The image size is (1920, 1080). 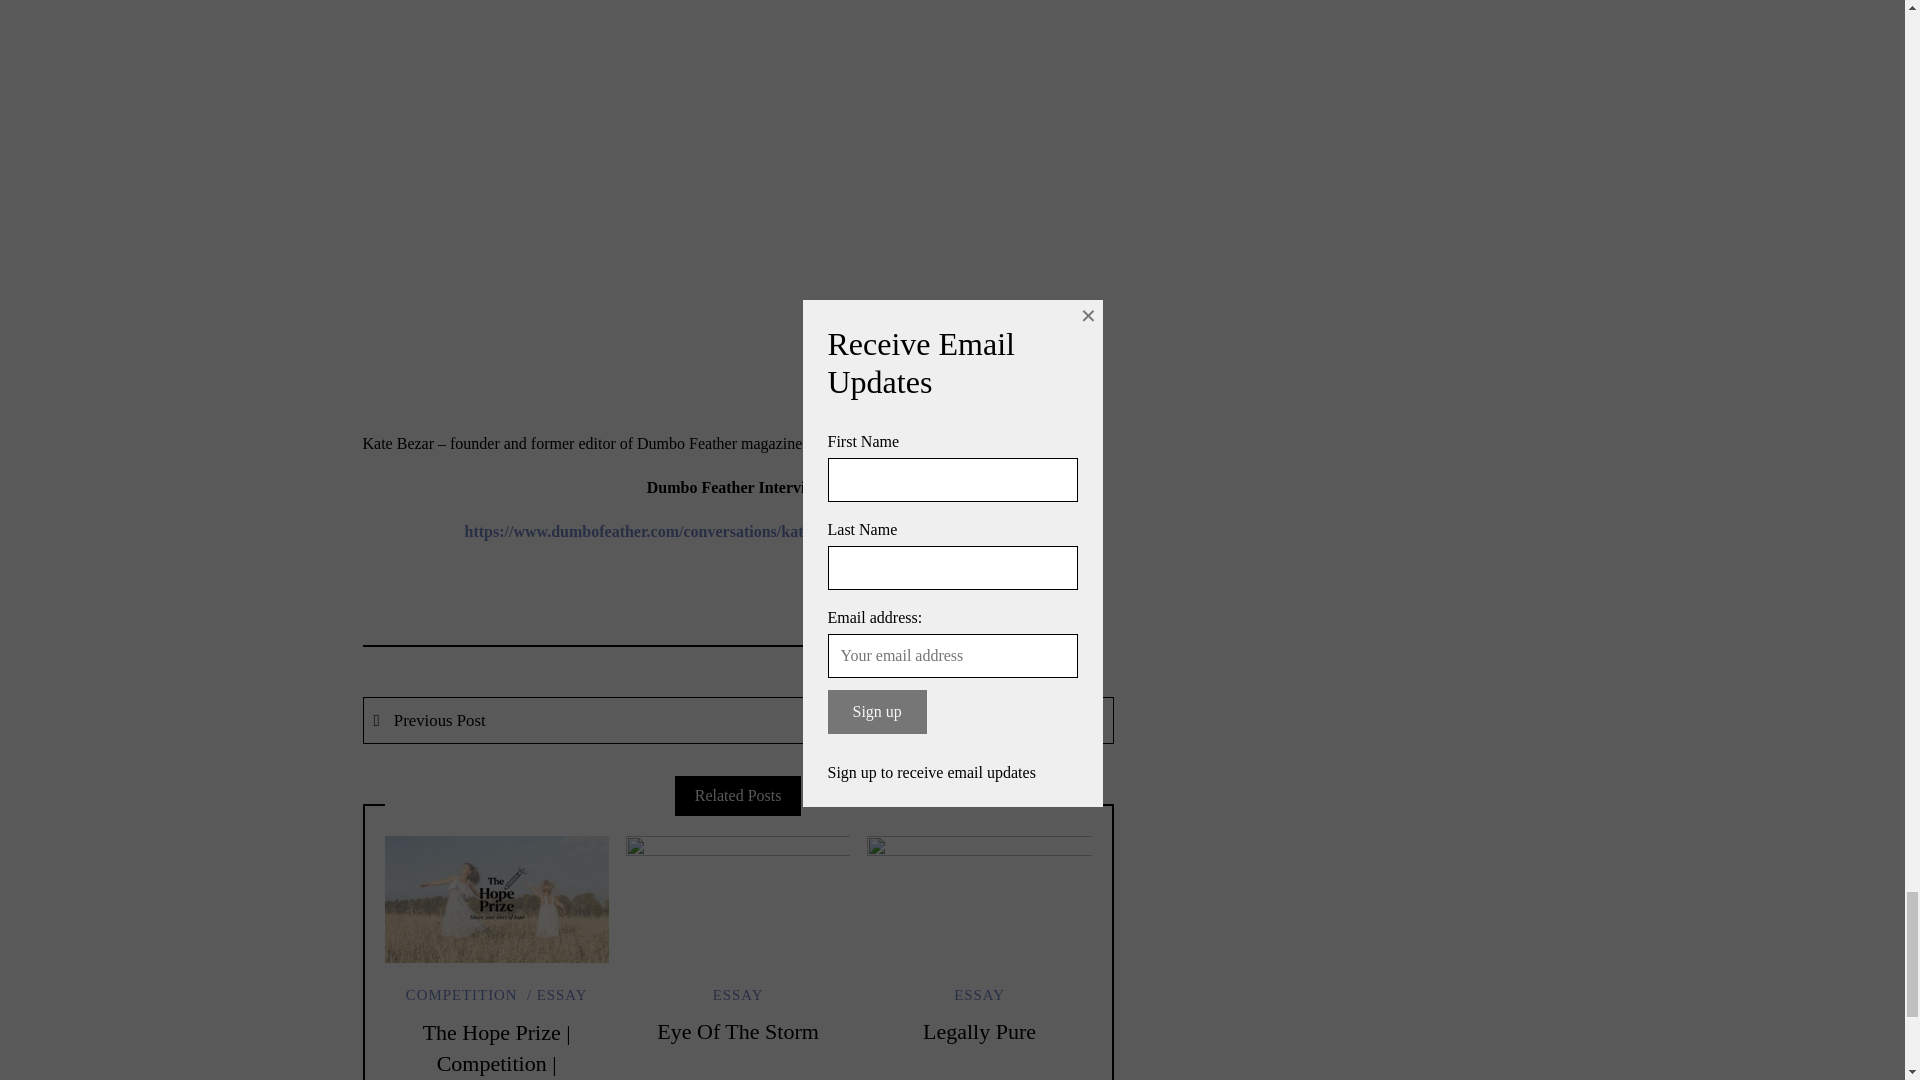 What do you see at coordinates (979, 995) in the screenshot?
I see `ESSAY` at bounding box center [979, 995].